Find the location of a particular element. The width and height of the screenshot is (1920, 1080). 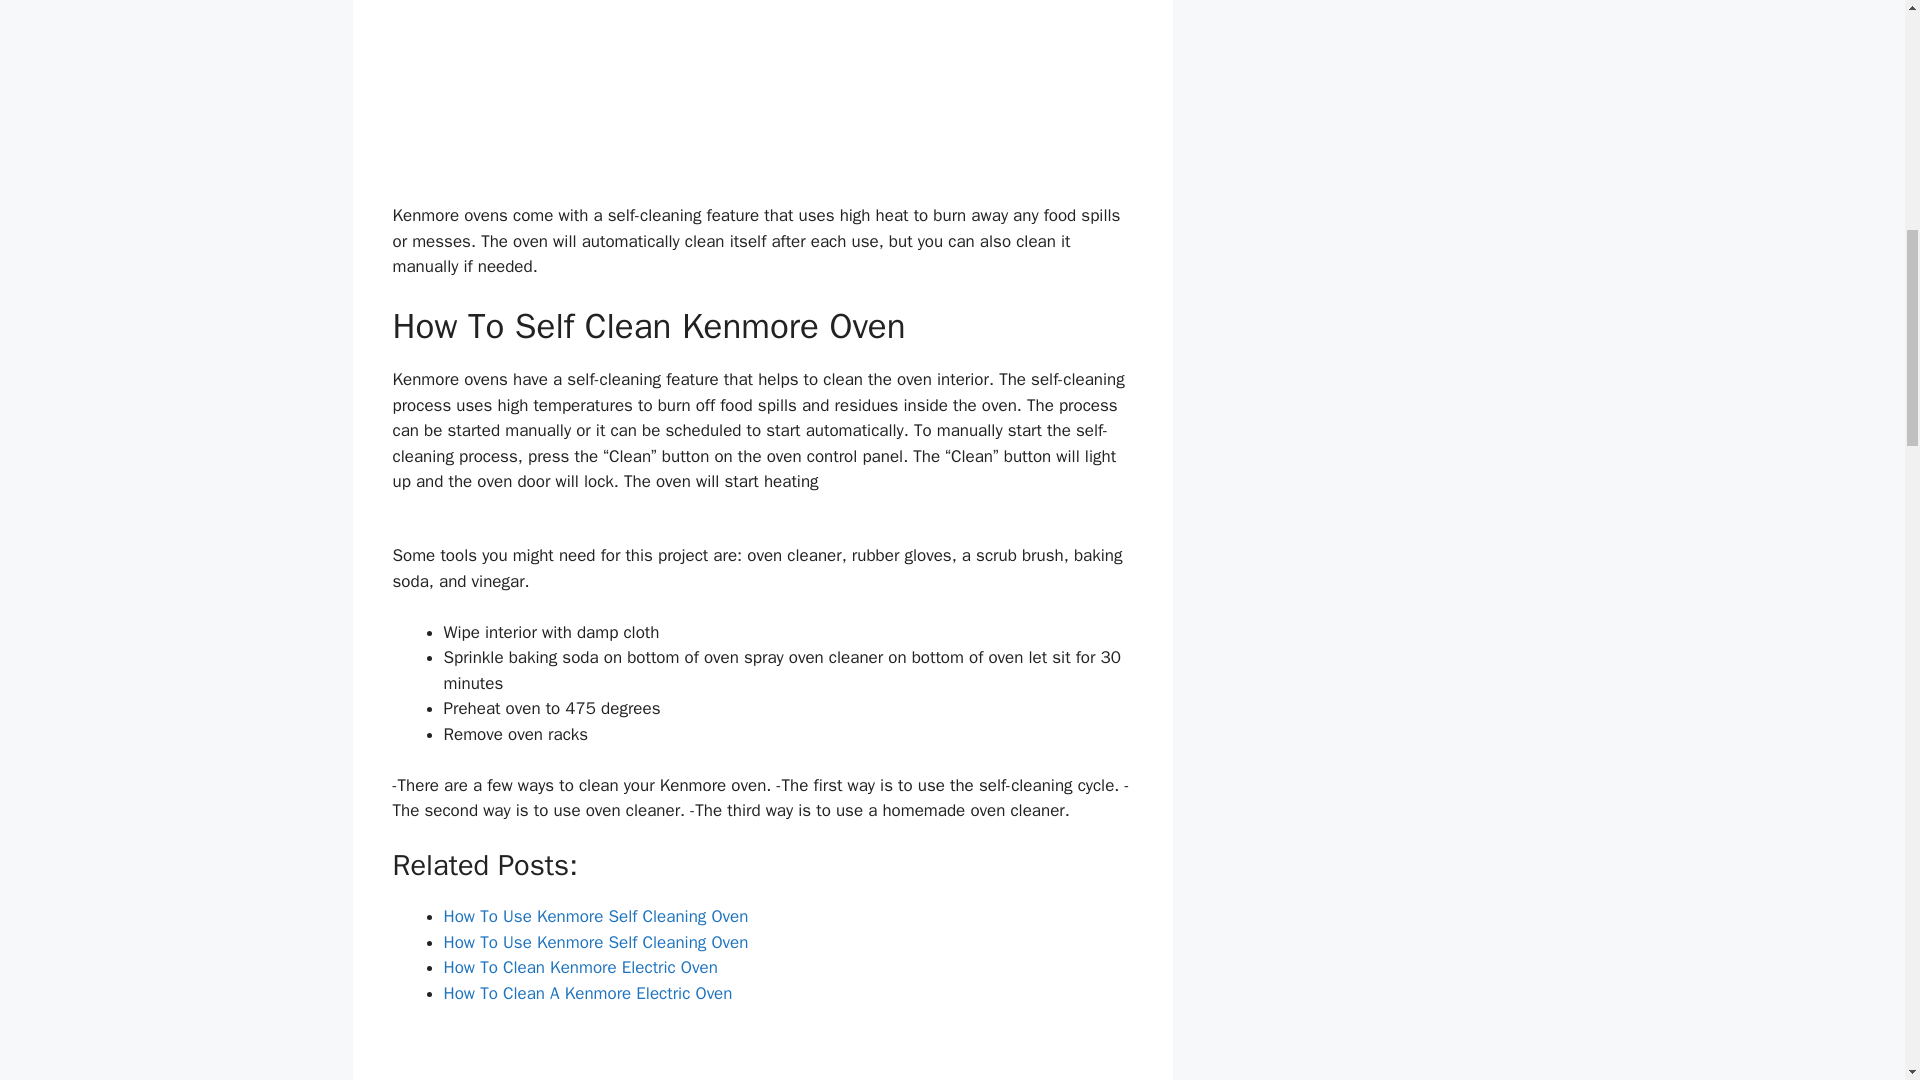

How To Use Kenmore Self Cleaning Oven is located at coordinates (596, 916).